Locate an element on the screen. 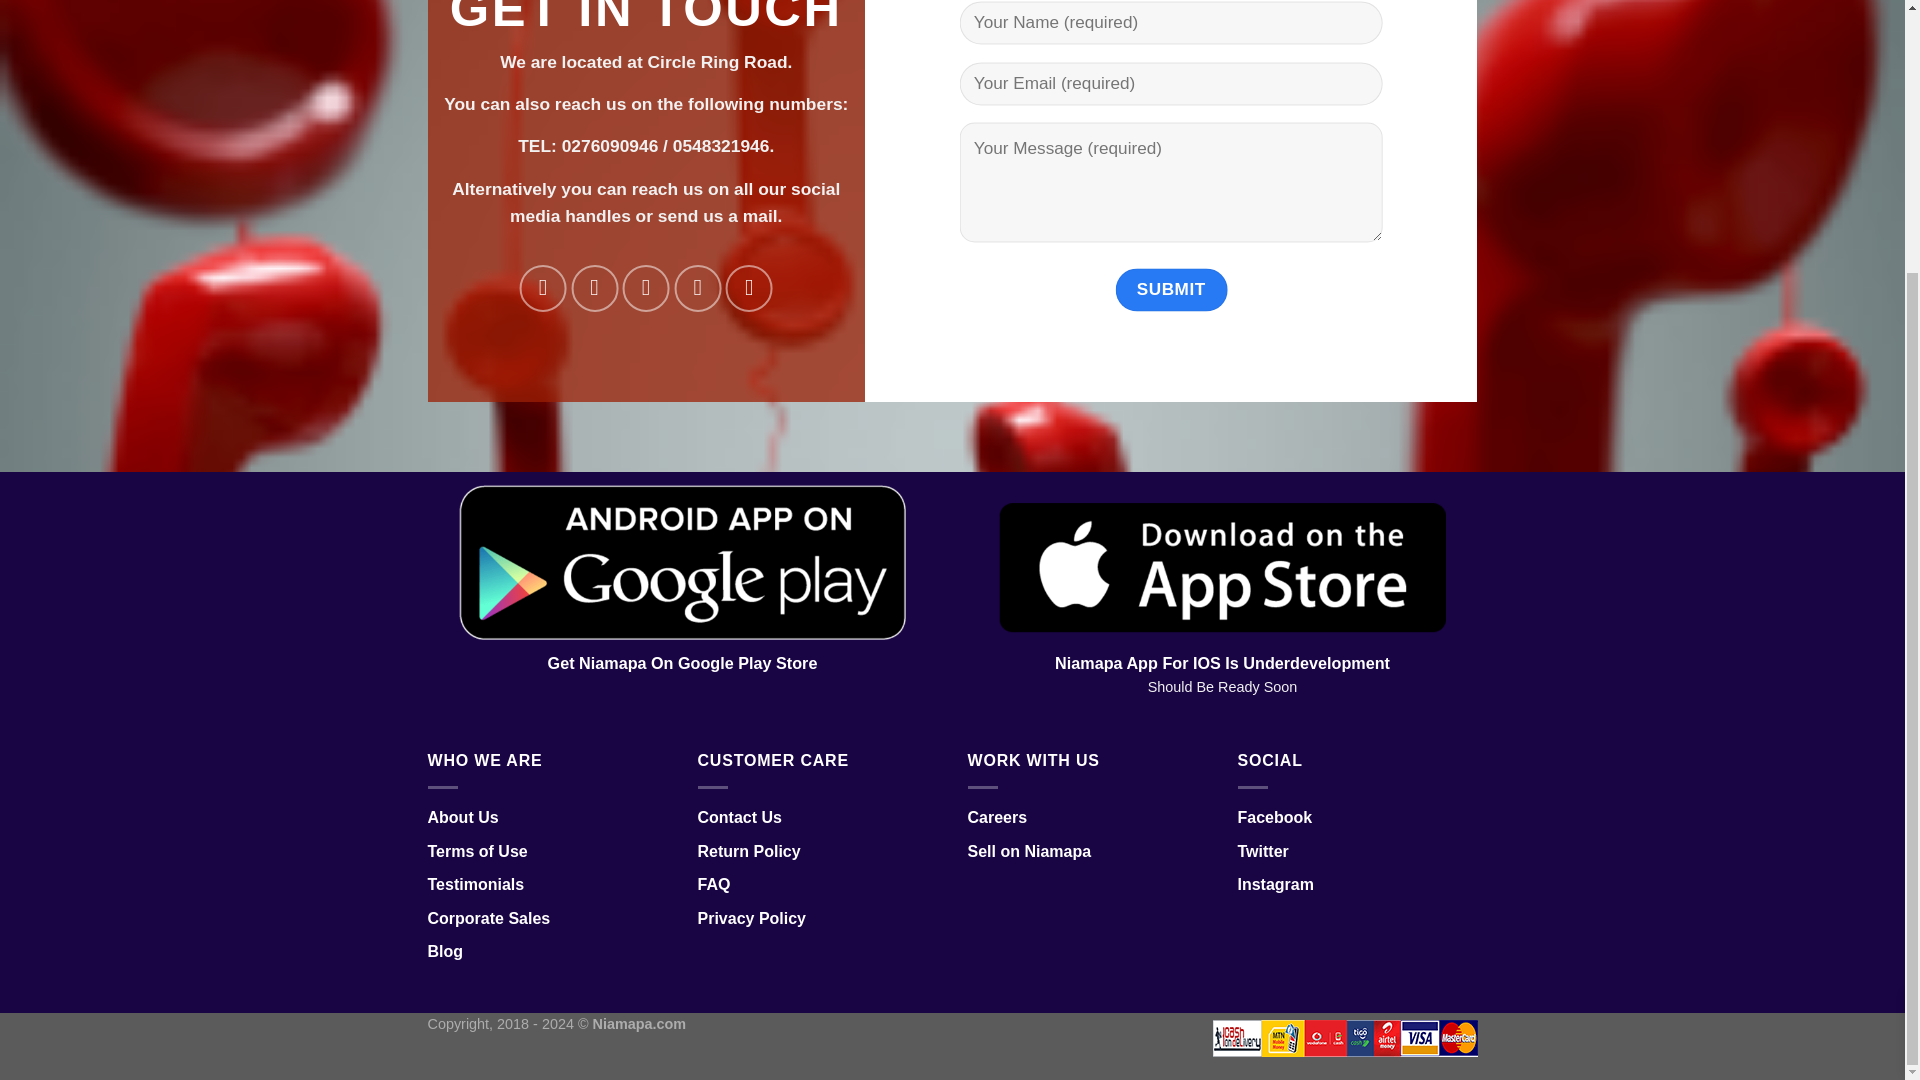 The height and width of the screenshot is (1080, 1920). Follow on Twitter is located at coordinates (646, 288).